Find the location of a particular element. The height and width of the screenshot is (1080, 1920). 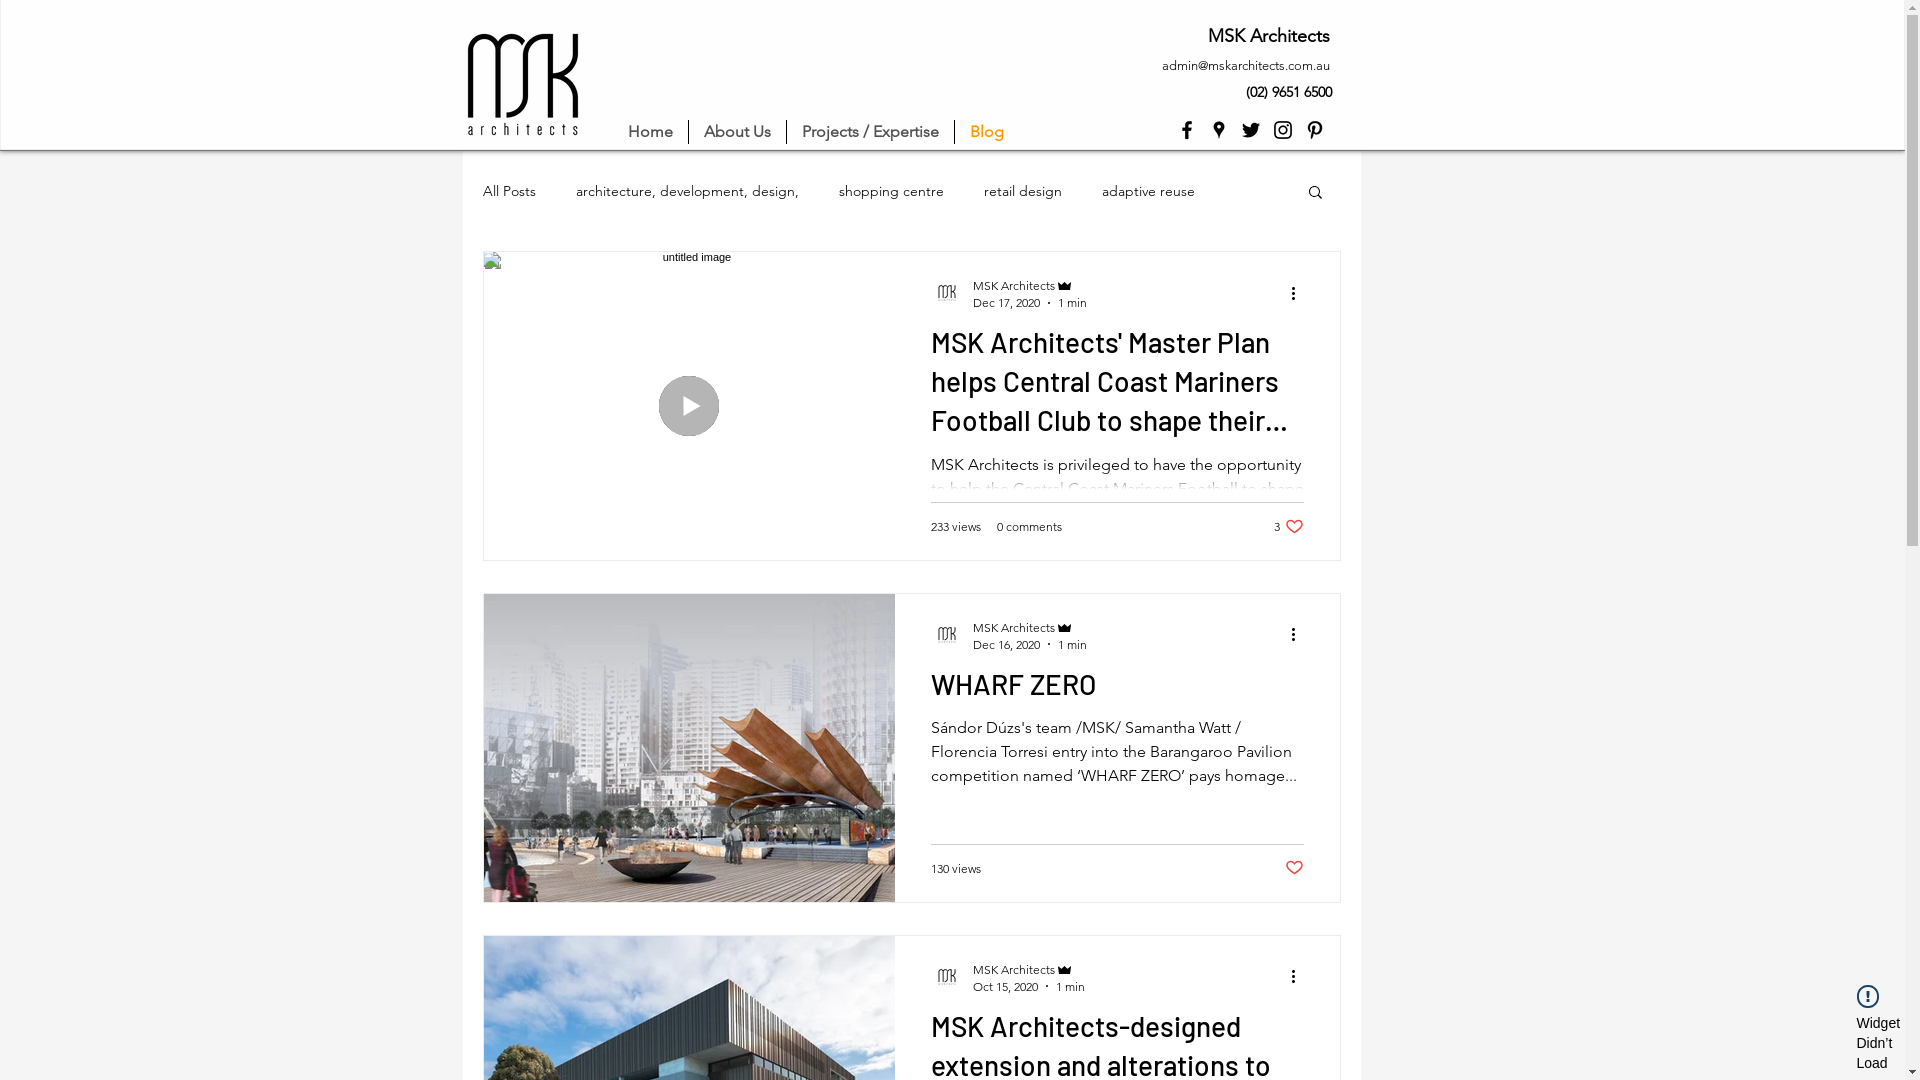

About Us is located at coordinates (736, 132).